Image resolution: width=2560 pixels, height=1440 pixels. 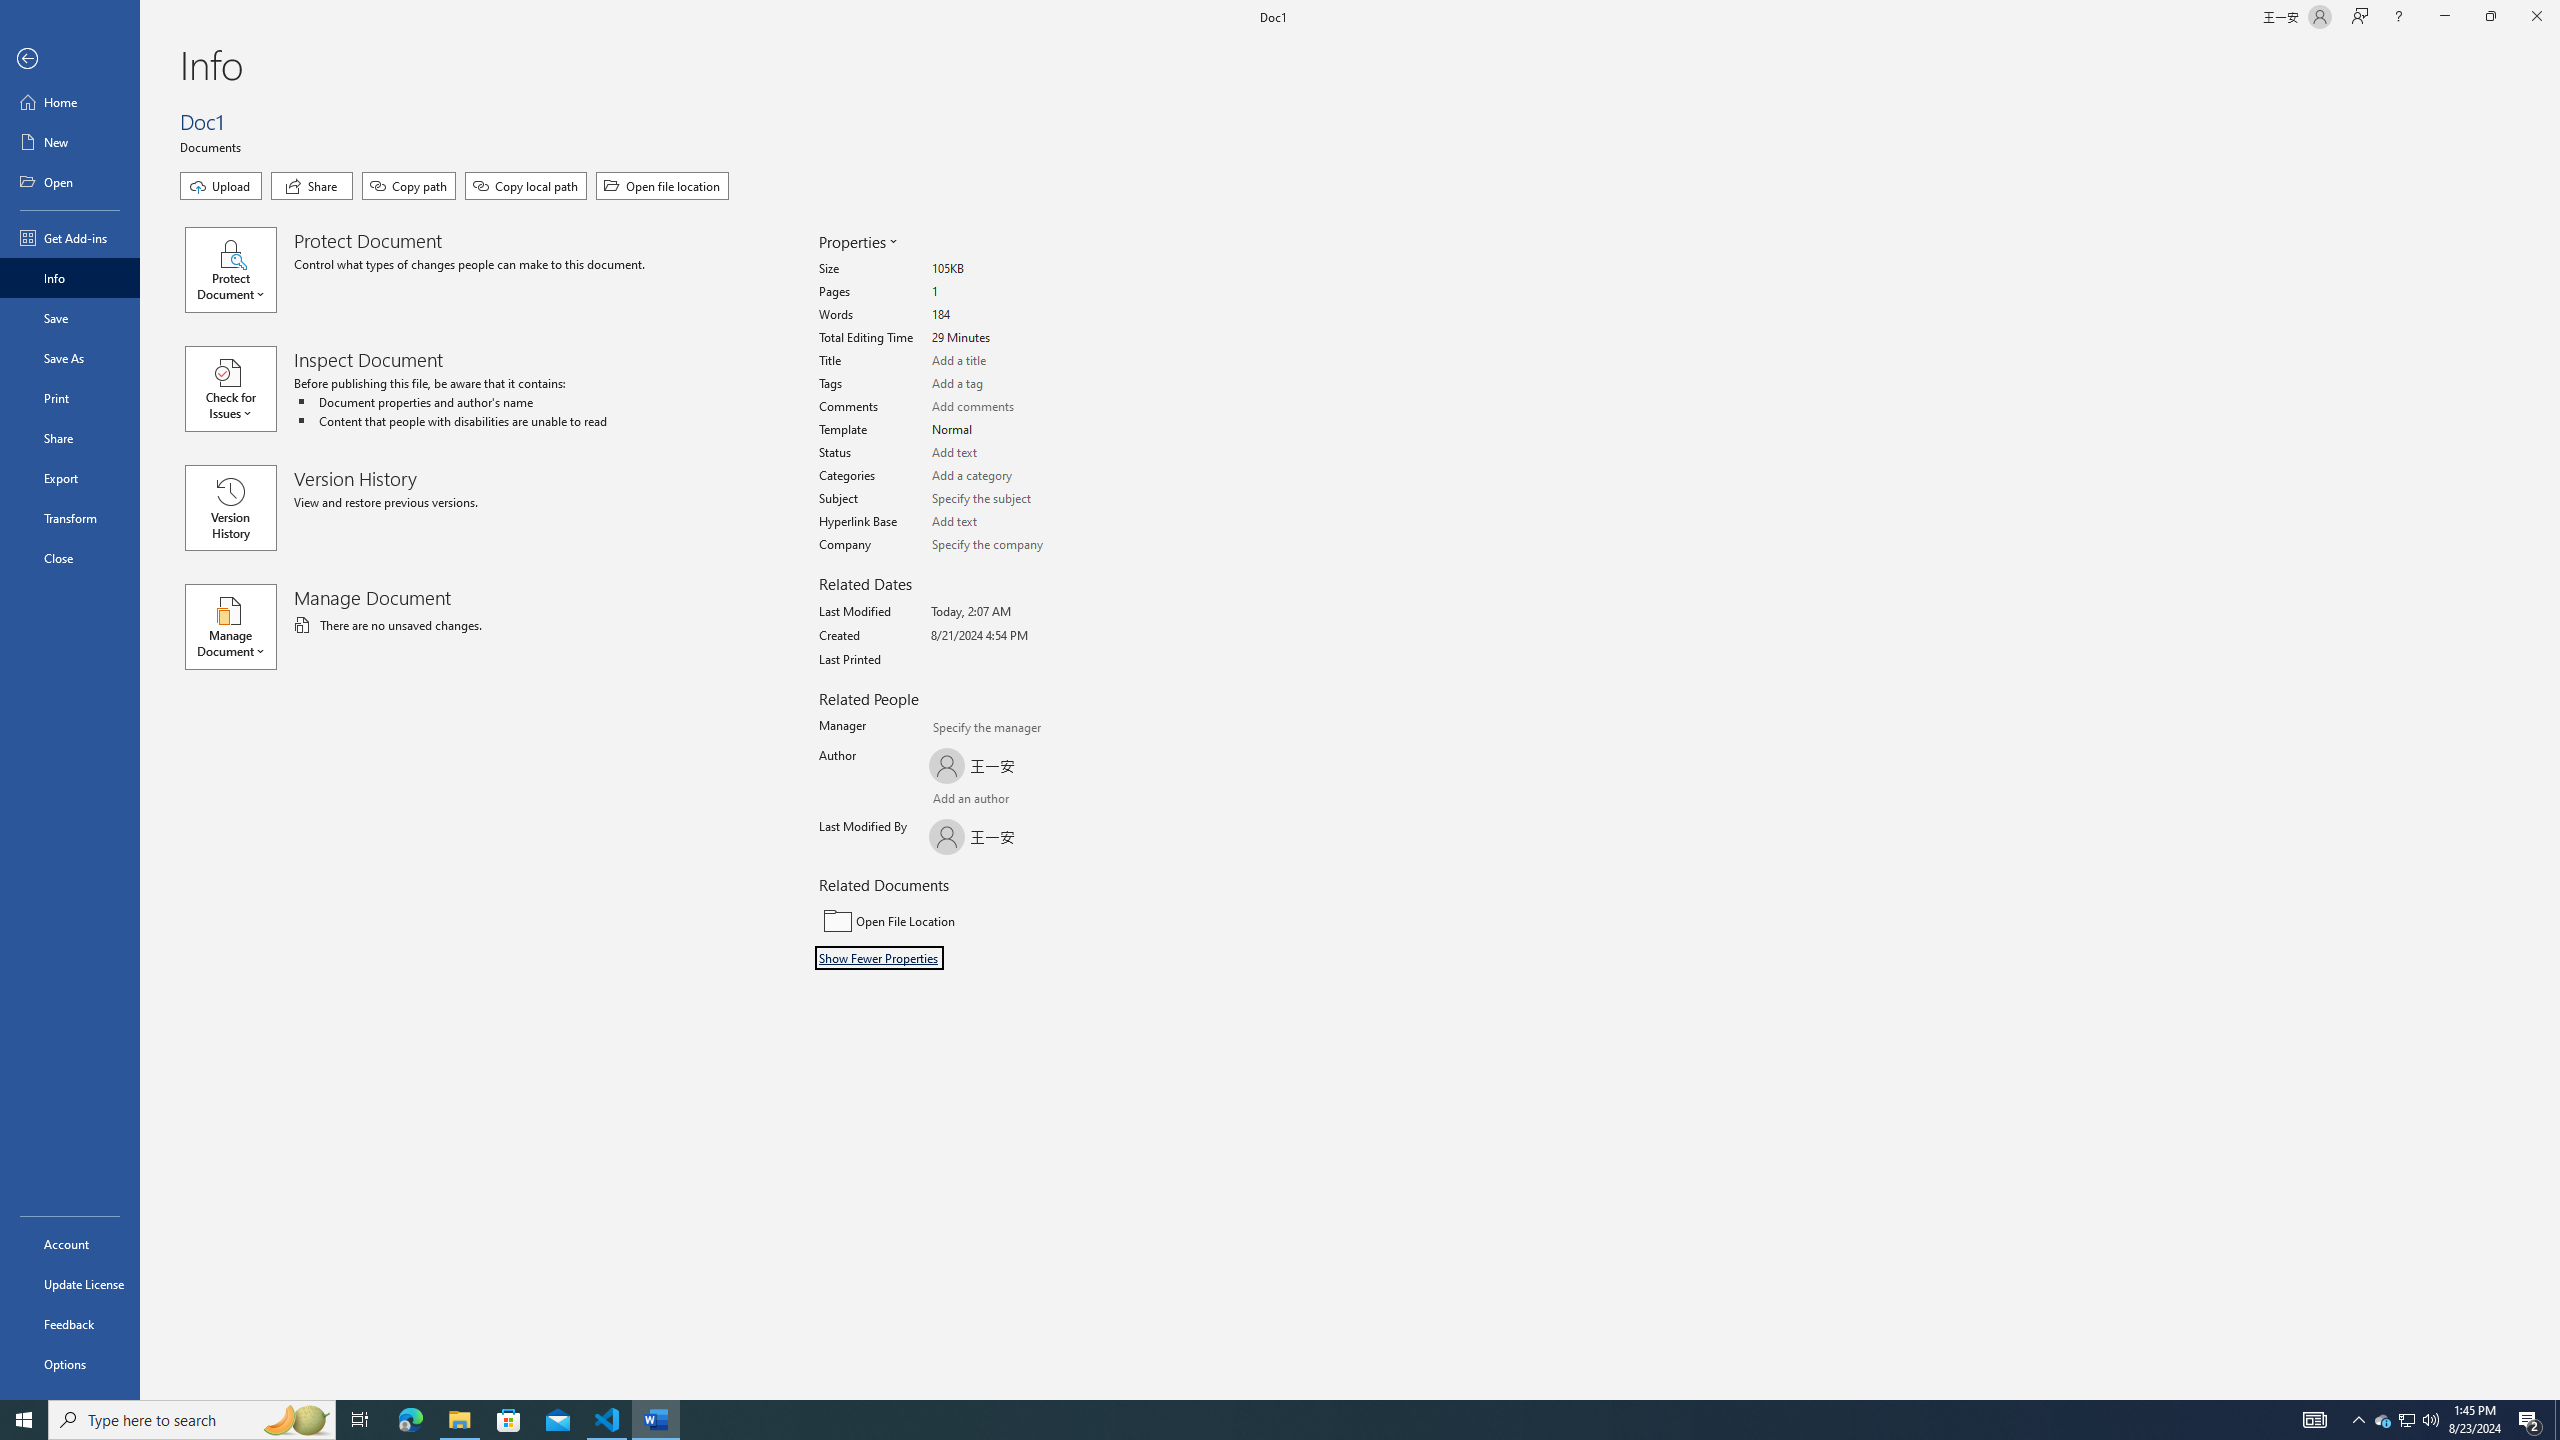 What do you see at coordinates (1047, 801) in the screenshot?
I see `Browse Address Book` at bounding box center [1047, 801].